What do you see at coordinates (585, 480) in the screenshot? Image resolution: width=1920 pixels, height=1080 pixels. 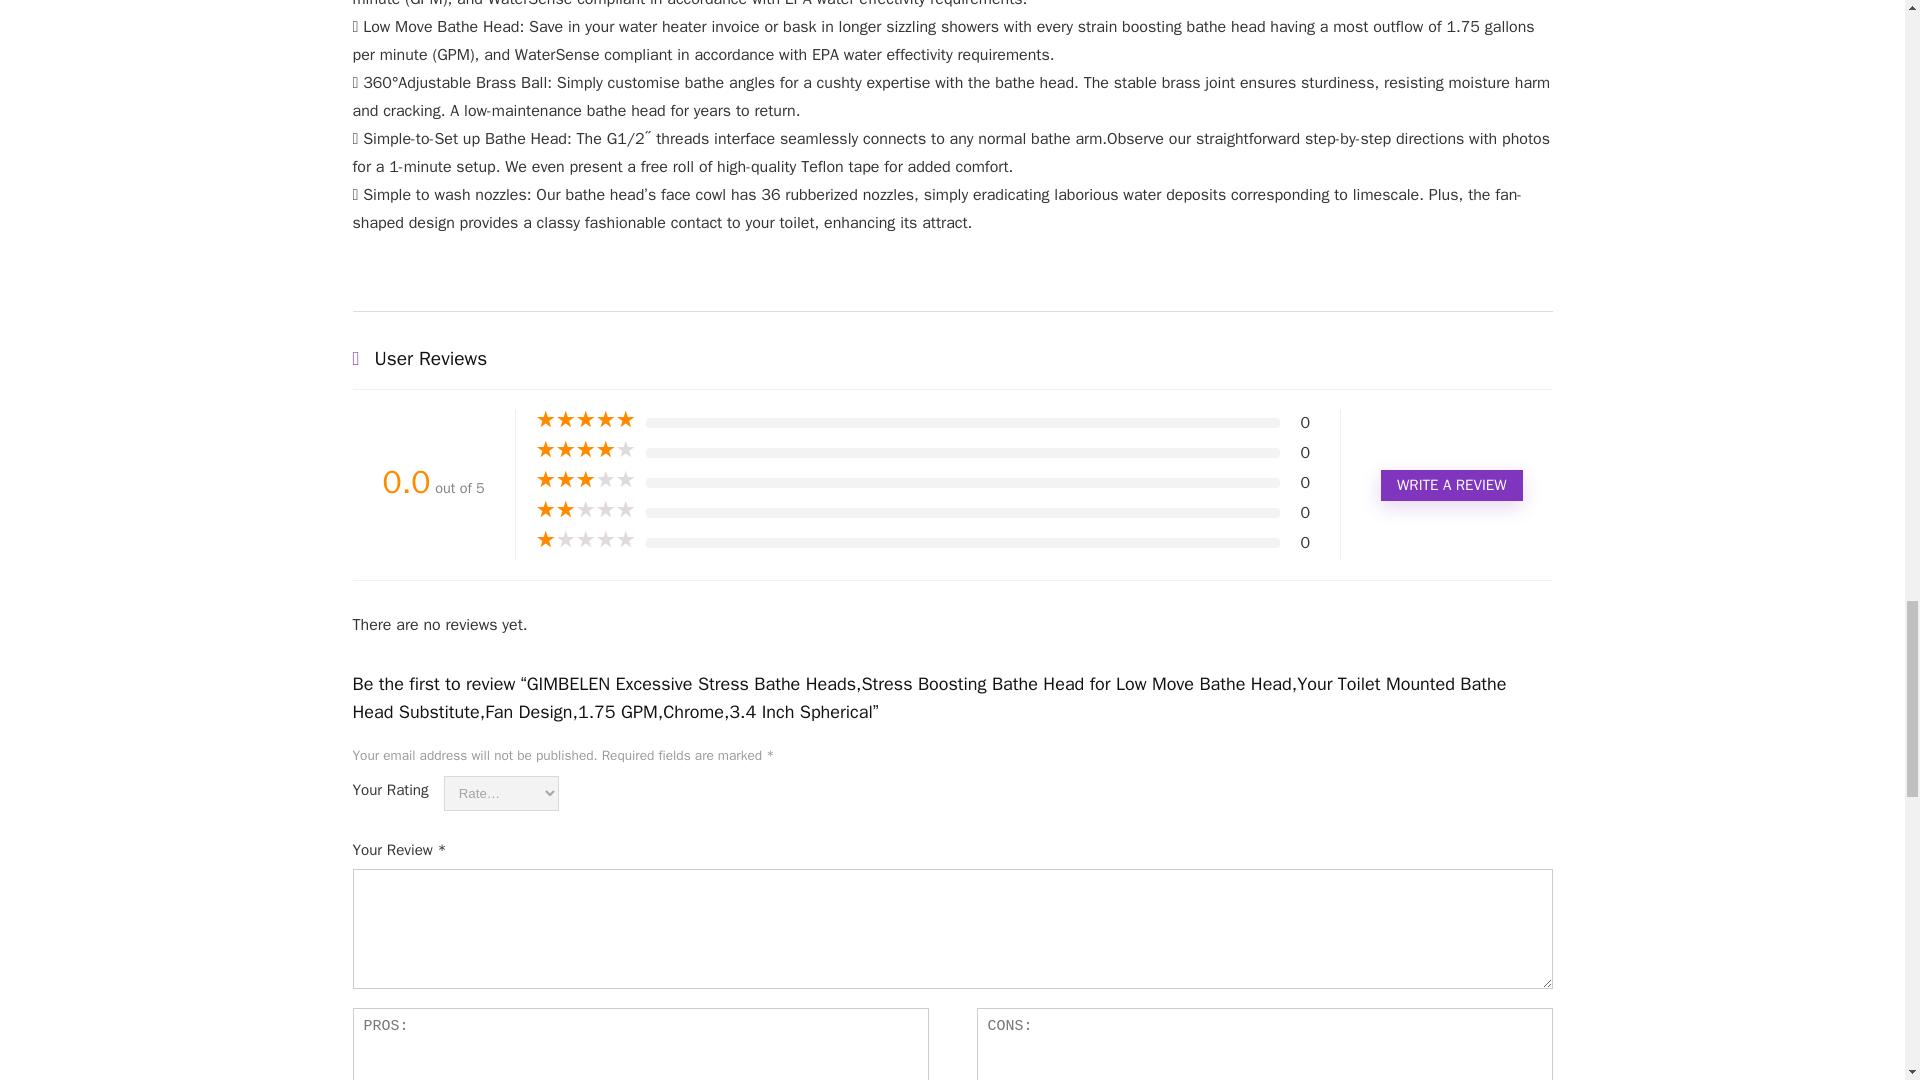 I see `Rated 3 out of 5` at bounding box center [585, 480].